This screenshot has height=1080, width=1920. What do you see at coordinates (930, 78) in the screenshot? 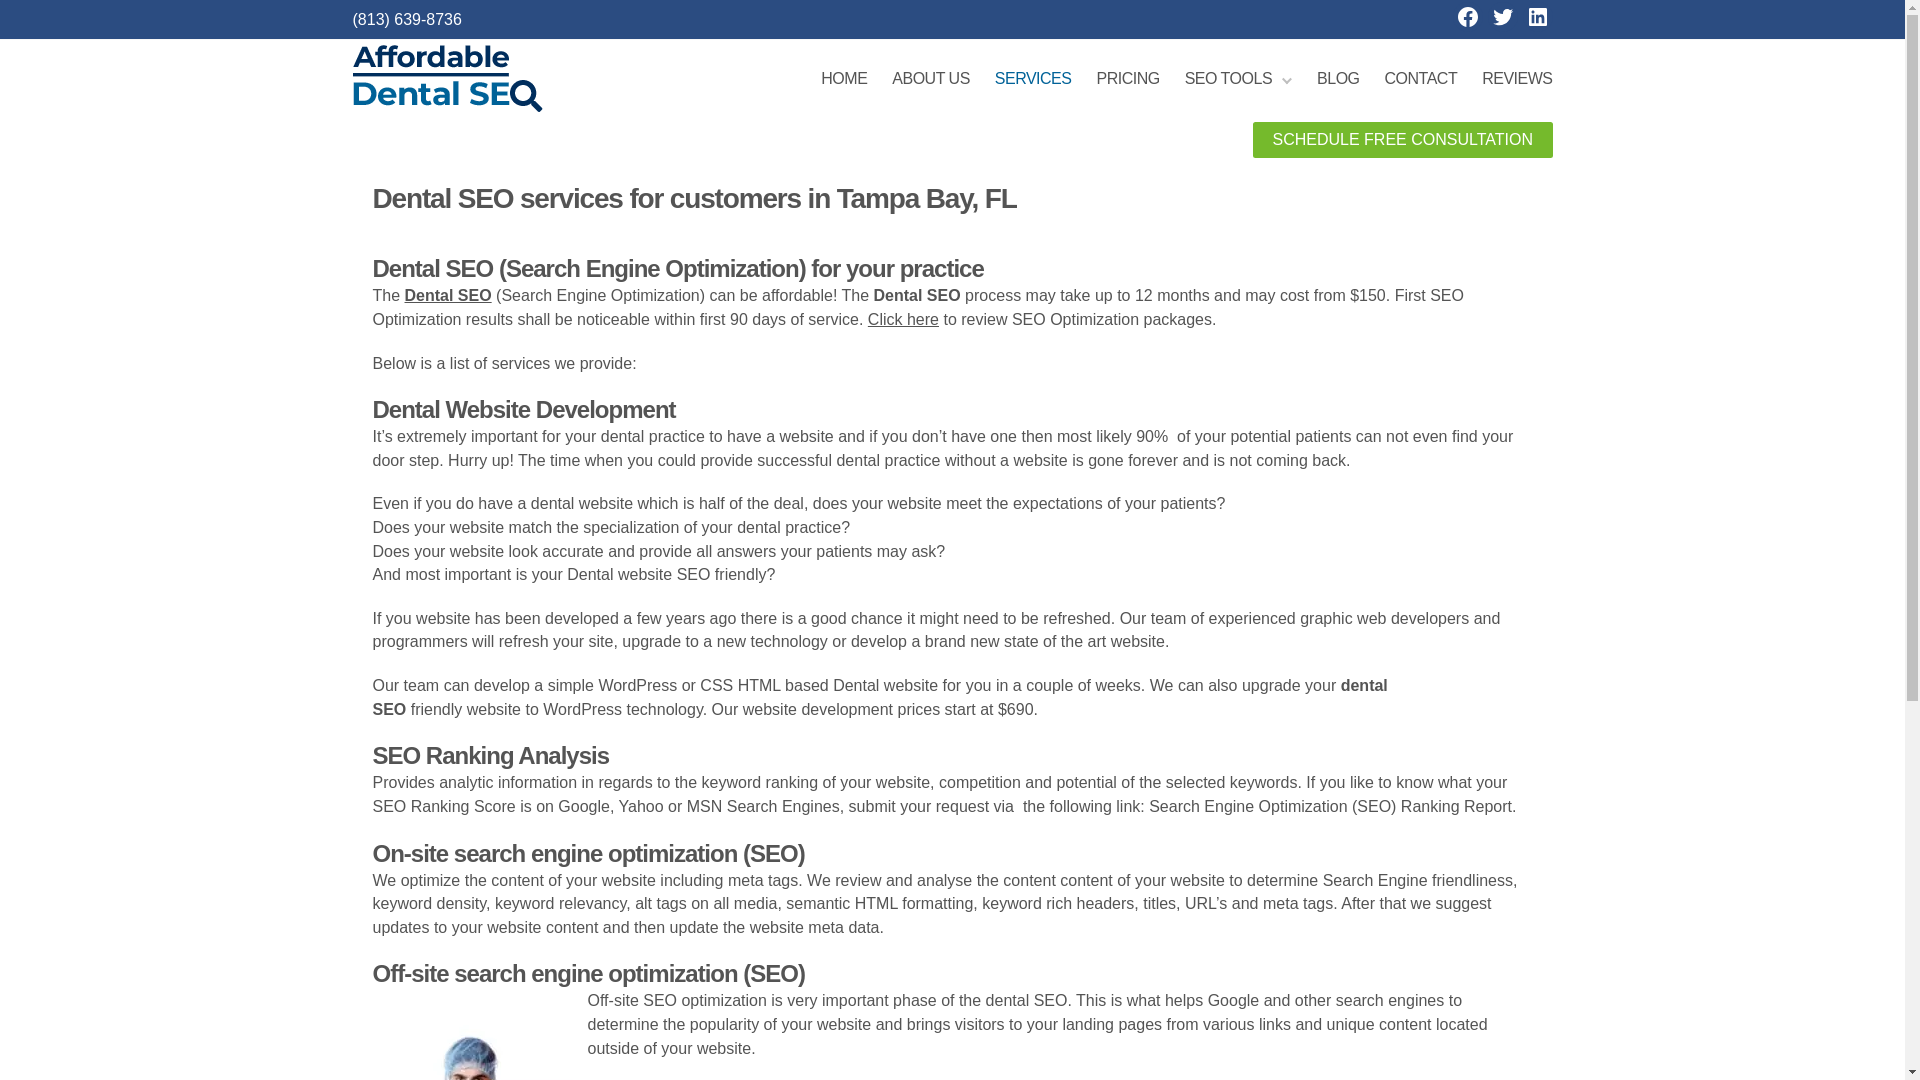
I see `ABOUT US` at bounding box center [930, 78].